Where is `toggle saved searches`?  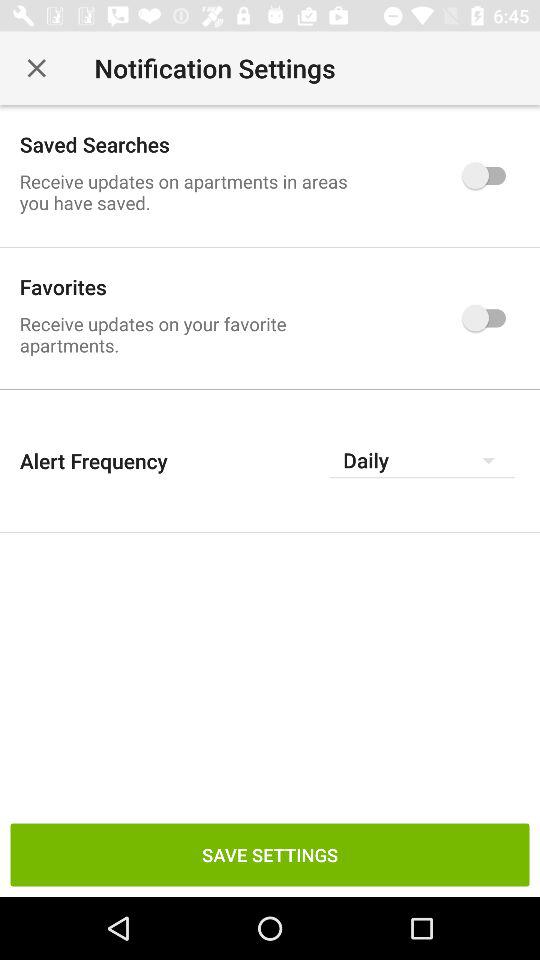 toggle saved searches is located at coordinates (488, 175).